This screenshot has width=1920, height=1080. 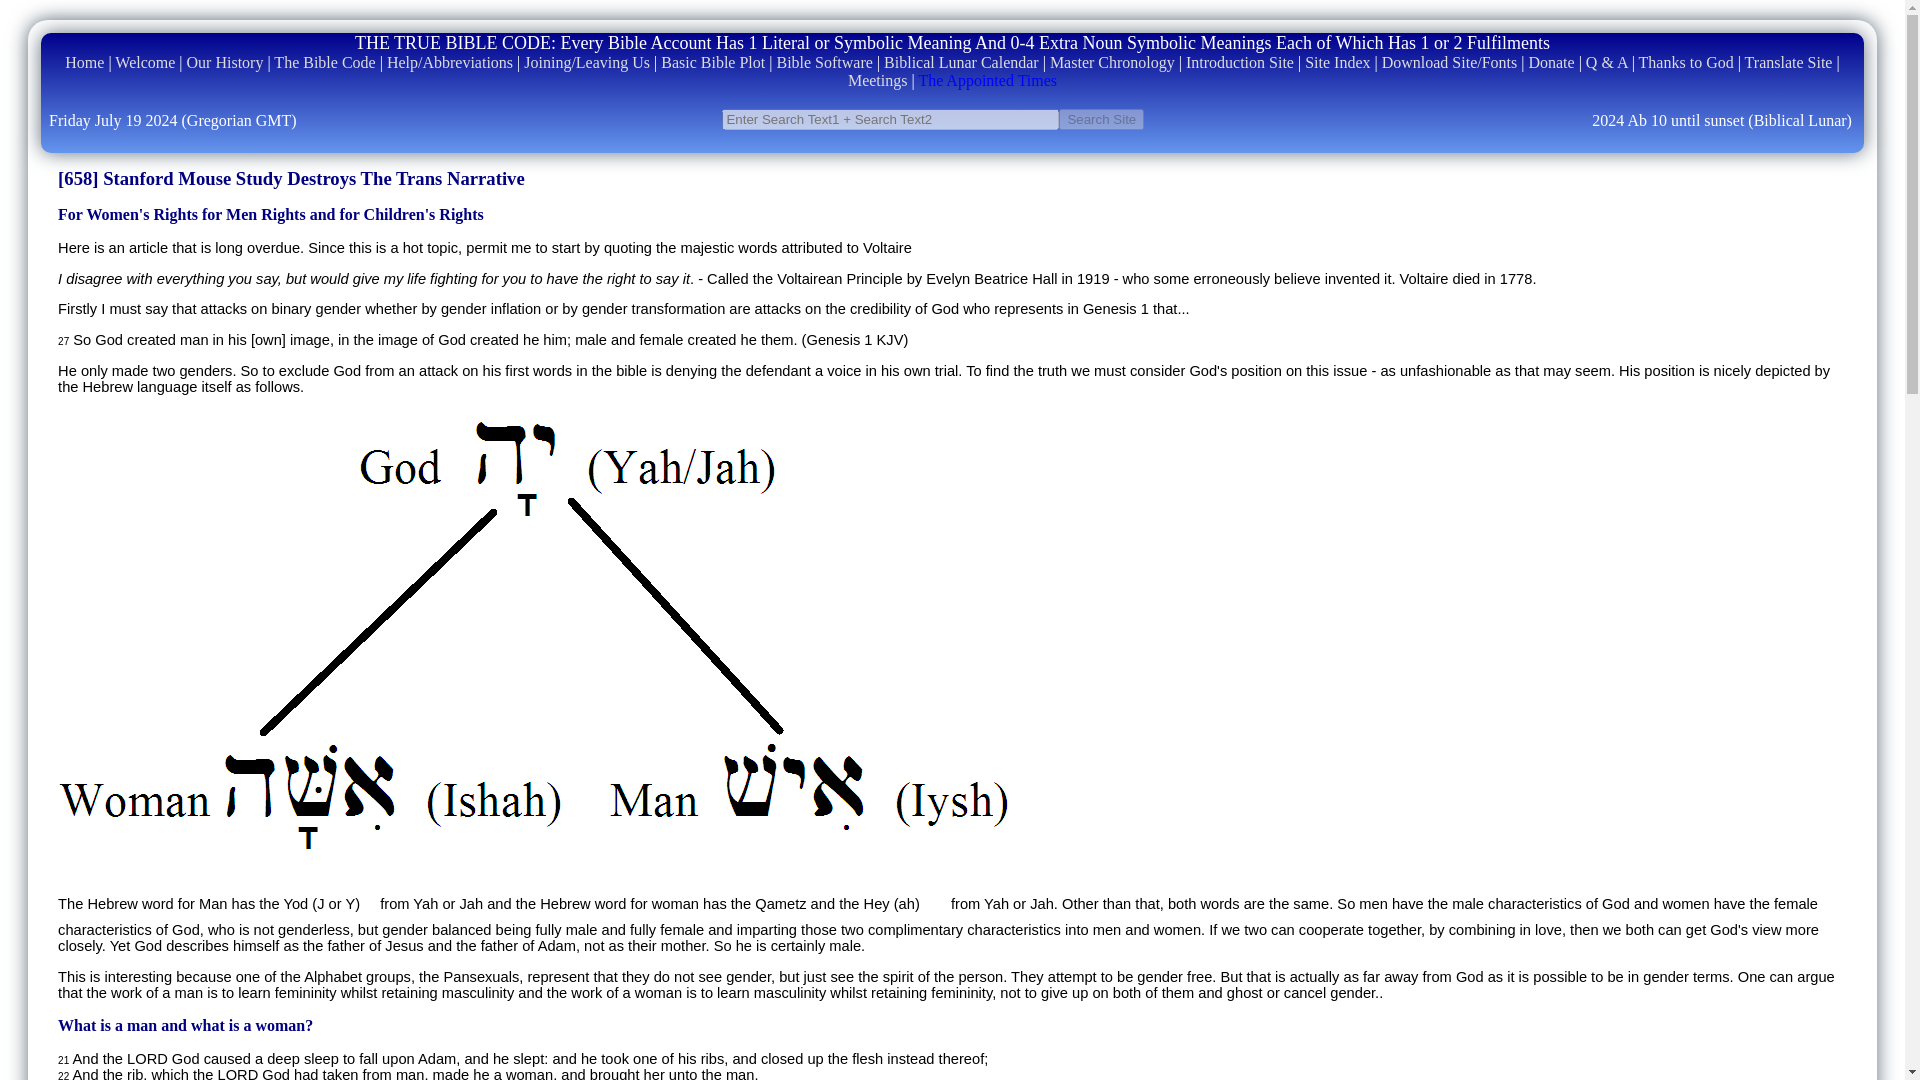 I want to click on Donate, so click(x=1551, y=62).